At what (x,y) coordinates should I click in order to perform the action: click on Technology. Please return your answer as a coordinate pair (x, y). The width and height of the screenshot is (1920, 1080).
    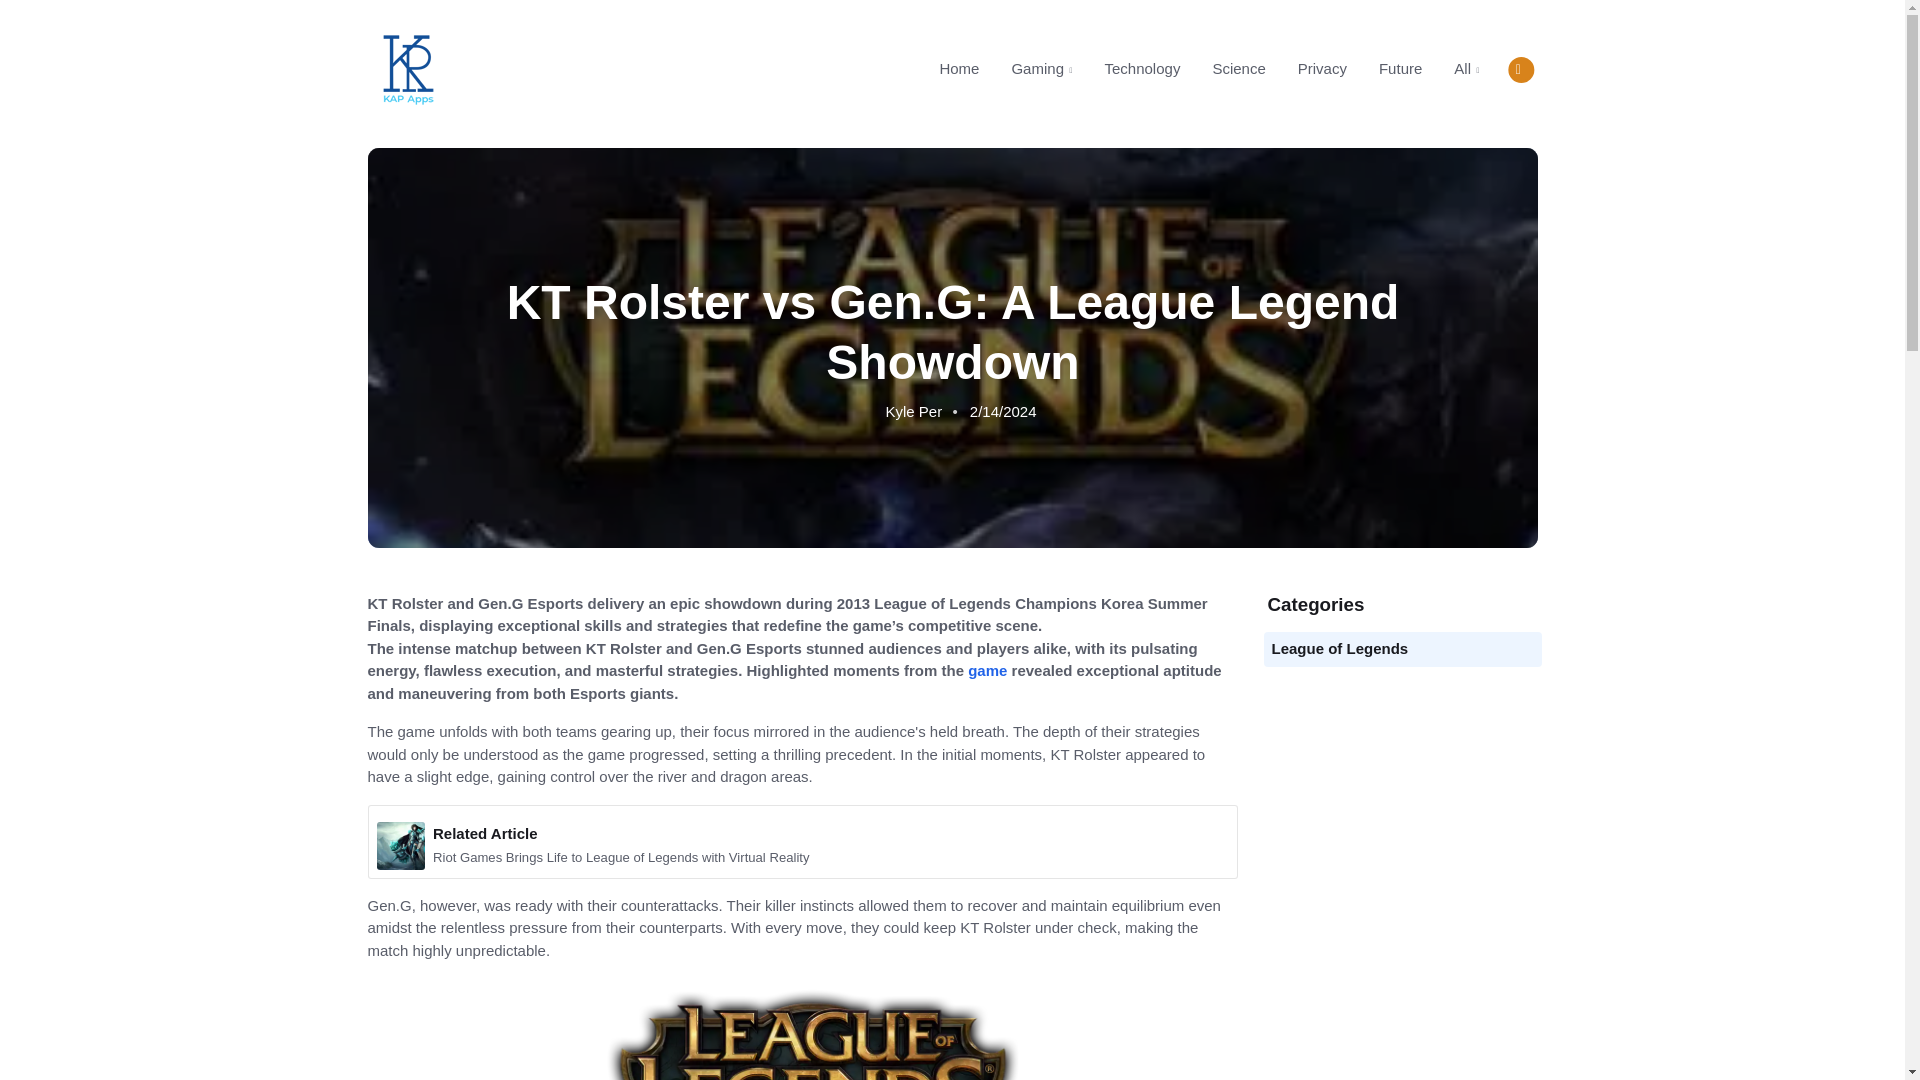
    Looking at the image, I should click on (1142, 68).